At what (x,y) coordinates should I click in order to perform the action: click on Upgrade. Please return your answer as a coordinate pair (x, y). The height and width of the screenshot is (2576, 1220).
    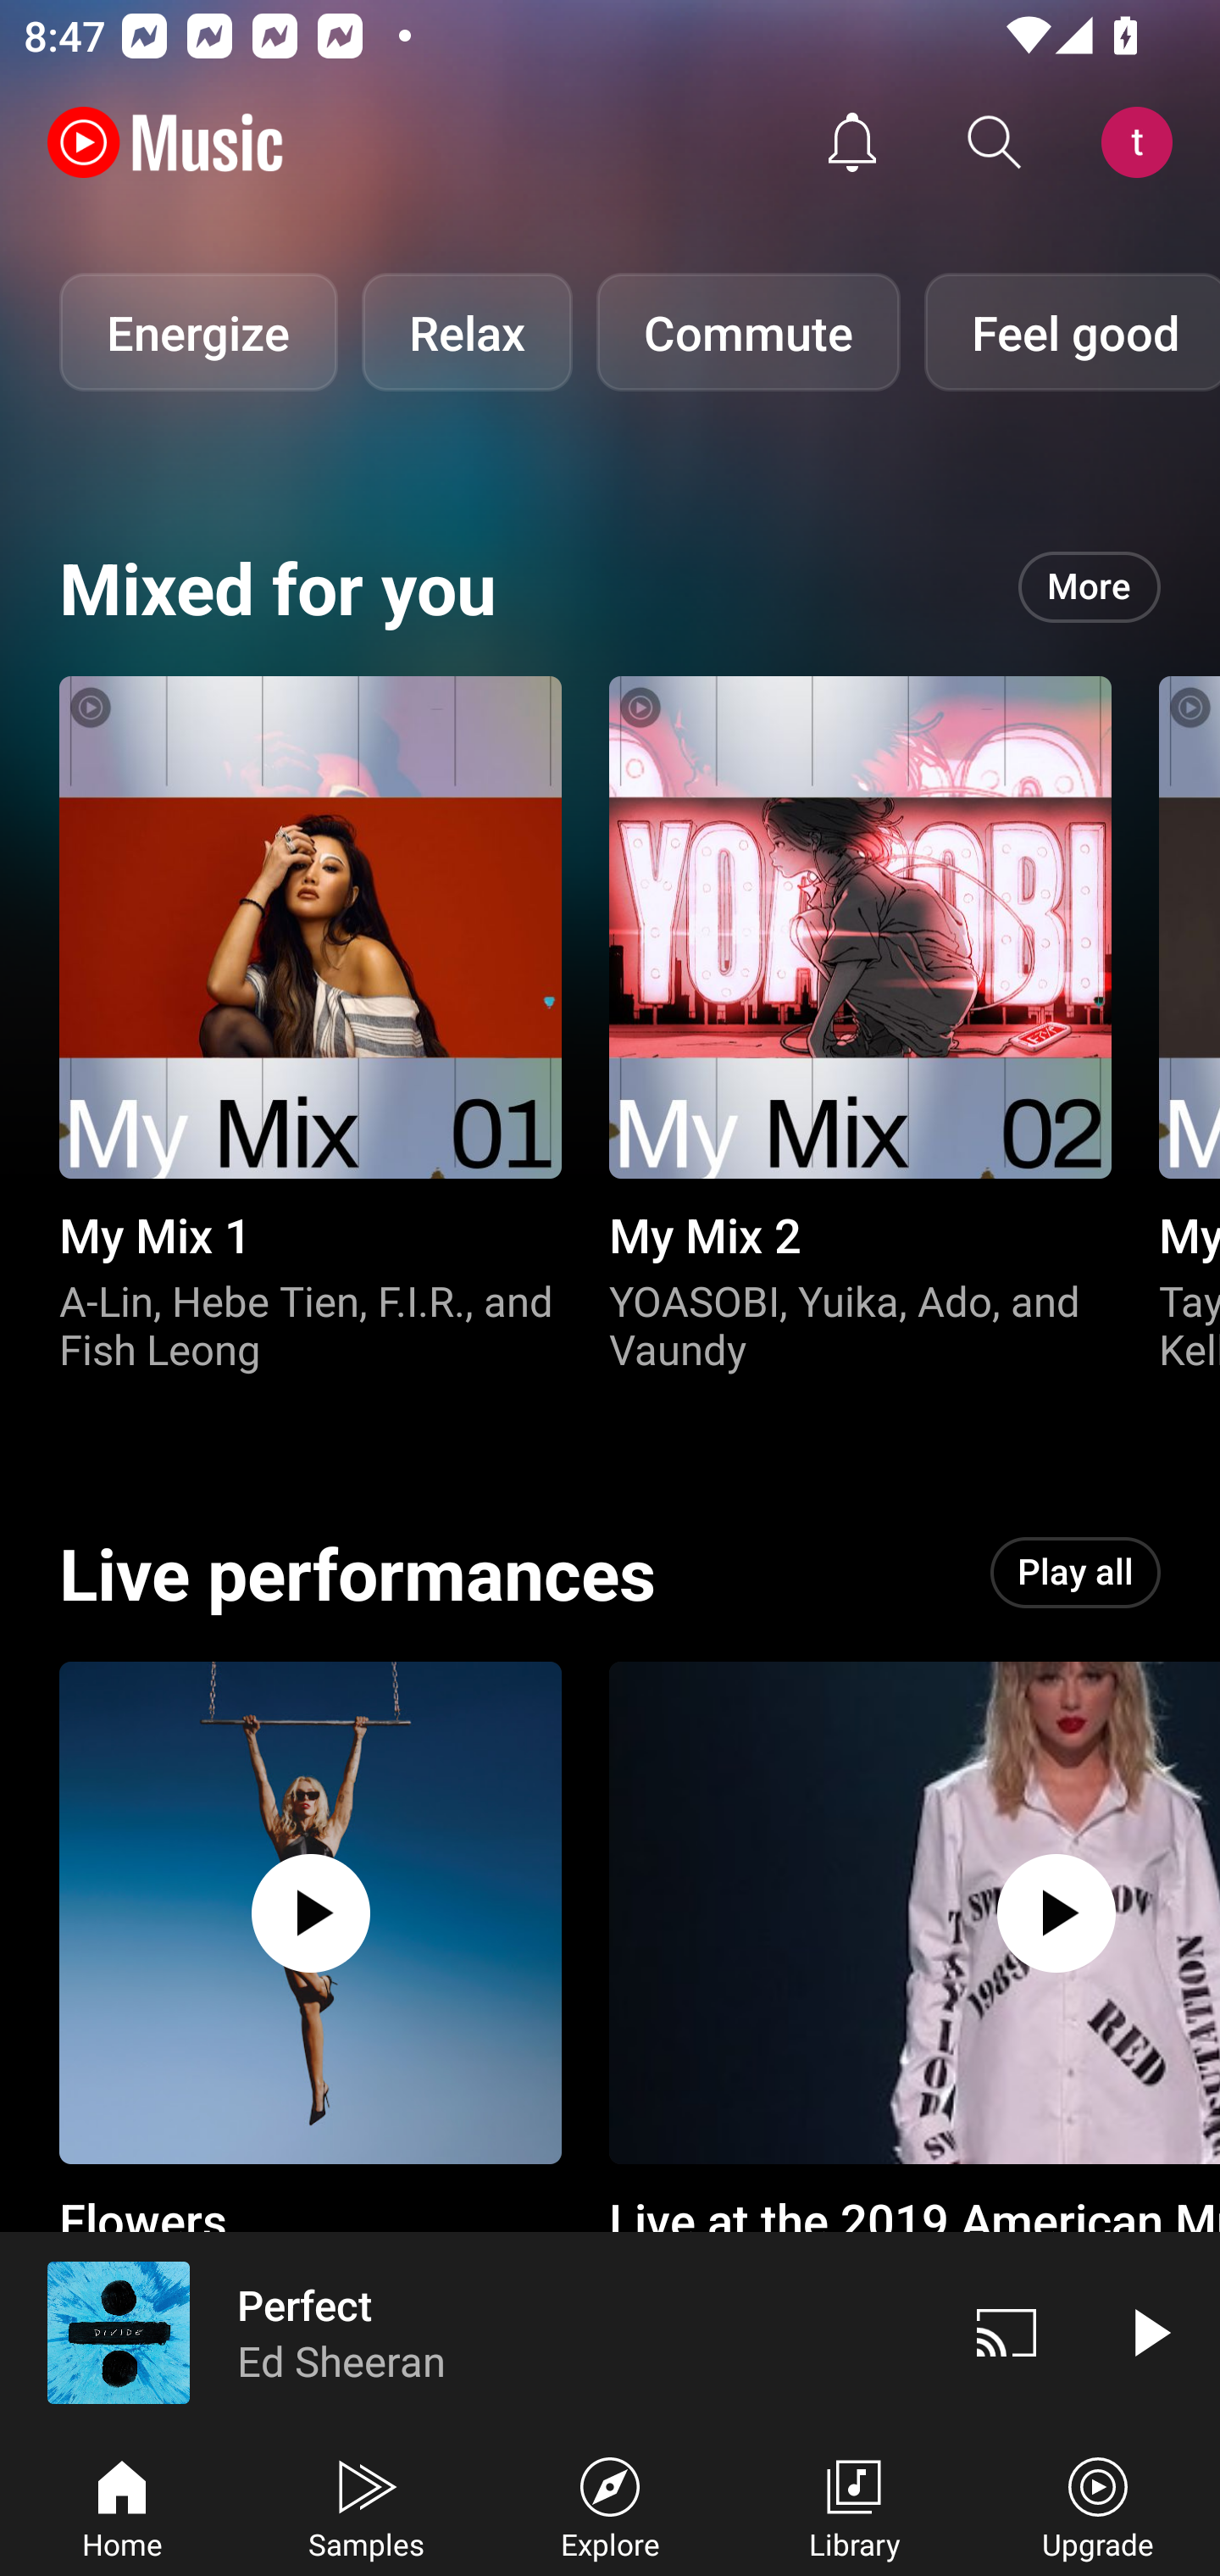
    Looking at the image, I should click on (1098, 2505).